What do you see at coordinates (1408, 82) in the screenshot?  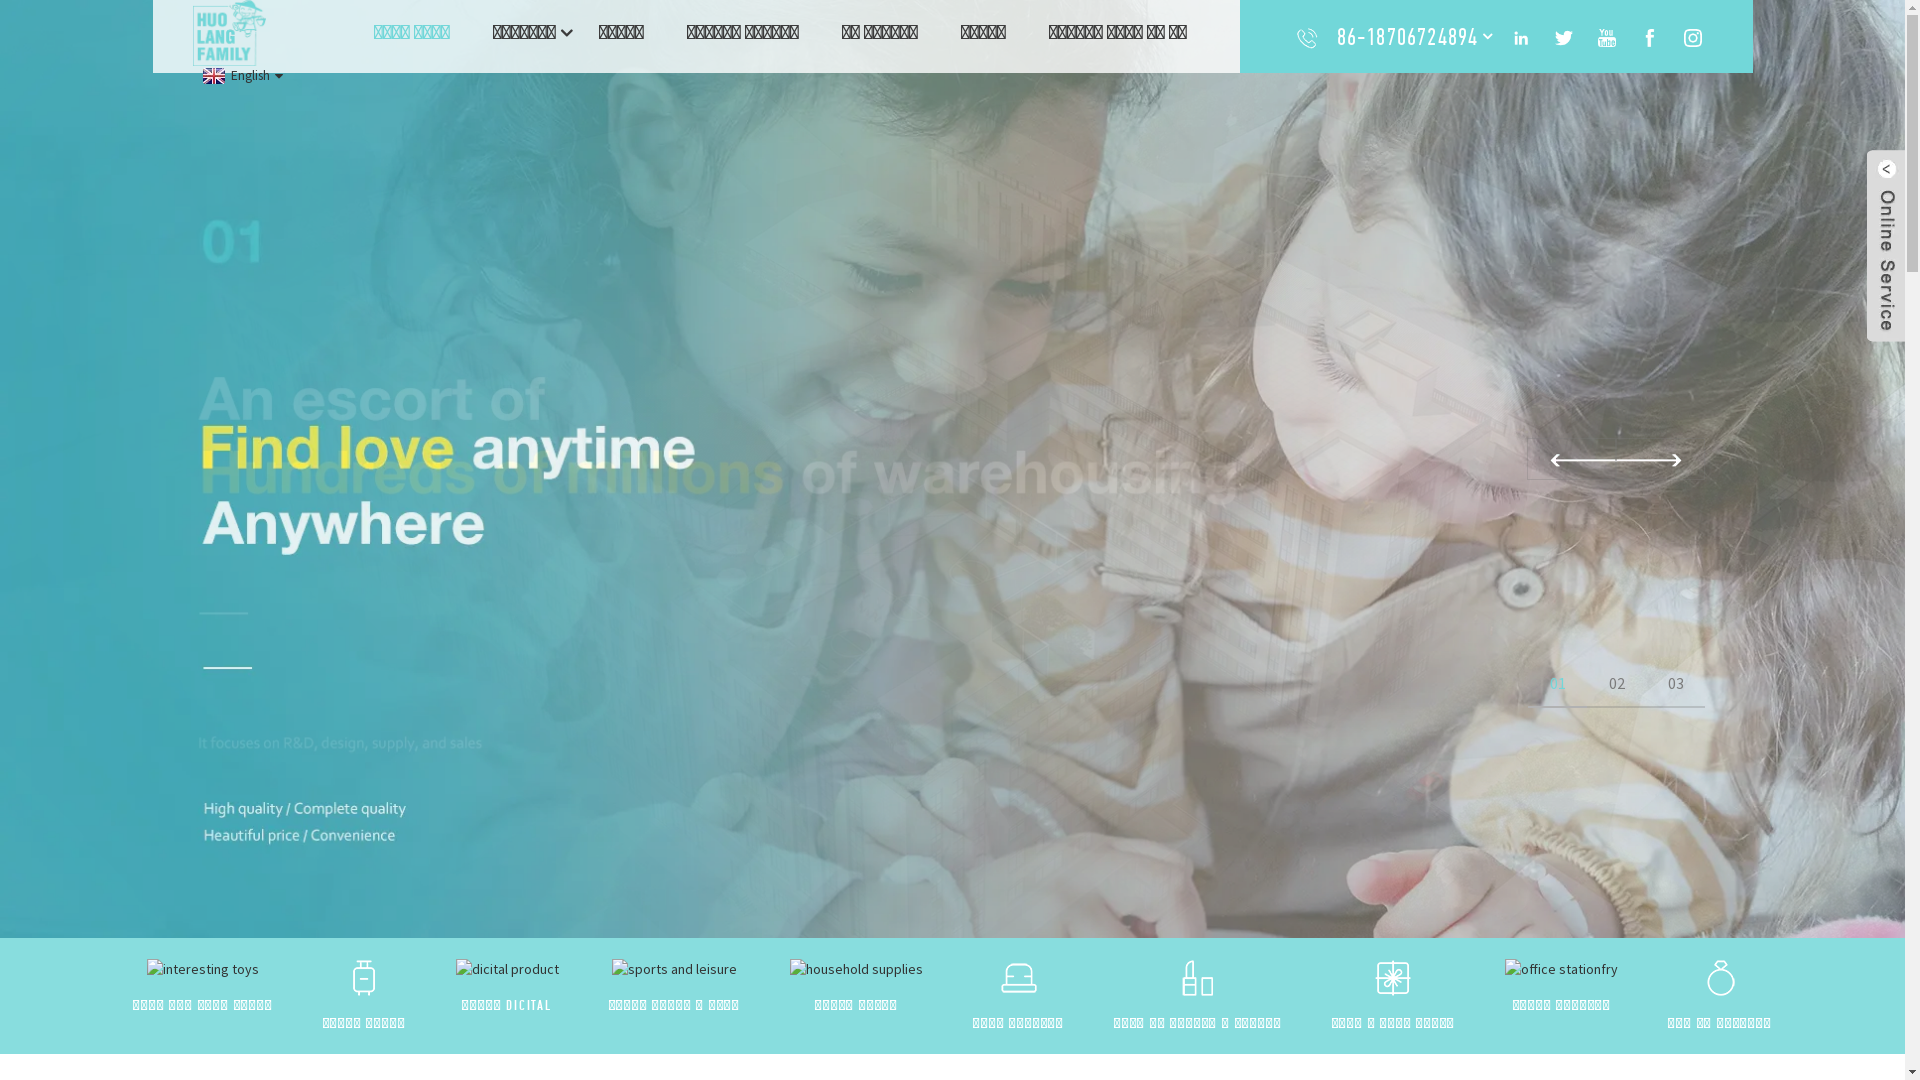 I see `86-19858928898` at bounding box center [1408, 82].